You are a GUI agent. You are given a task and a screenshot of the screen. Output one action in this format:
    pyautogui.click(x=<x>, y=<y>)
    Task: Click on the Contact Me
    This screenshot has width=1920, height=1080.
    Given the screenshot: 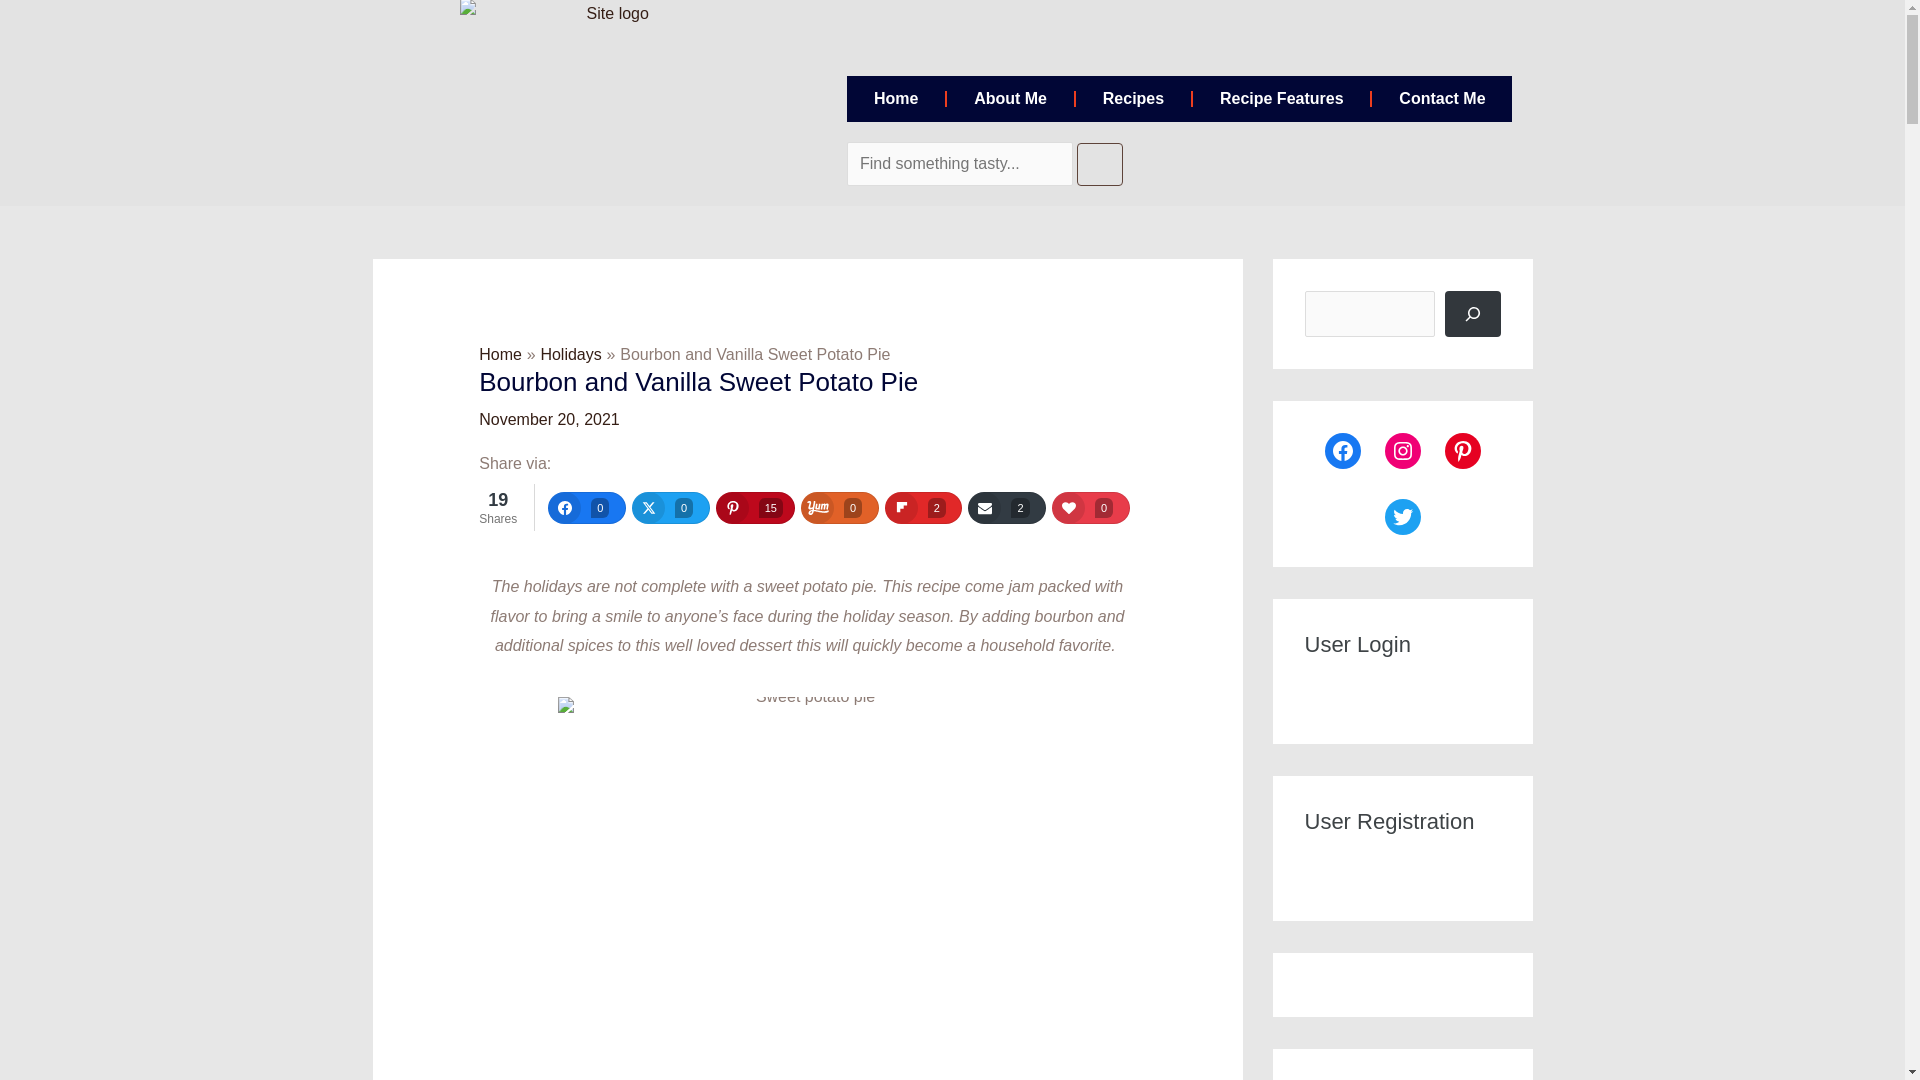 What is the action you would take?
    pyautogui.click(x=1442, y=98)
    